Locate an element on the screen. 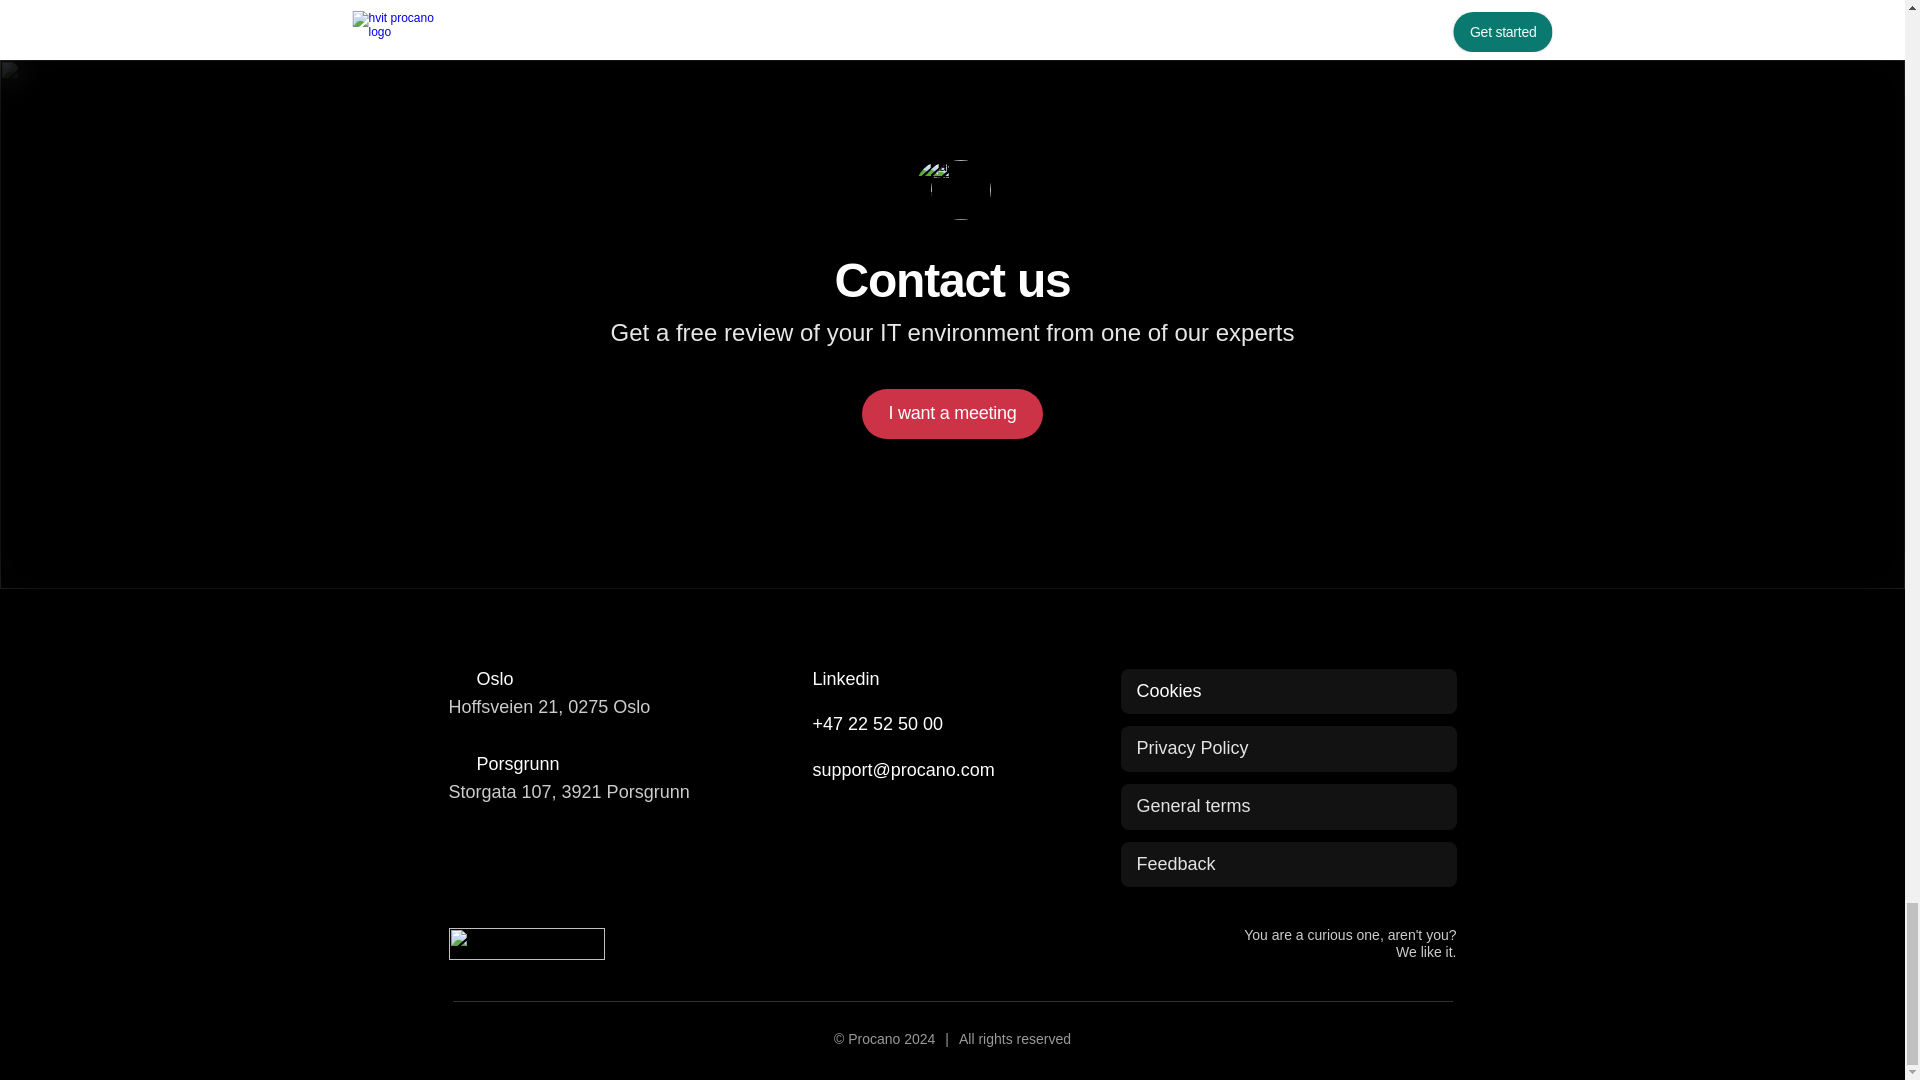  Linkedin is located at coordinates (951, 680).